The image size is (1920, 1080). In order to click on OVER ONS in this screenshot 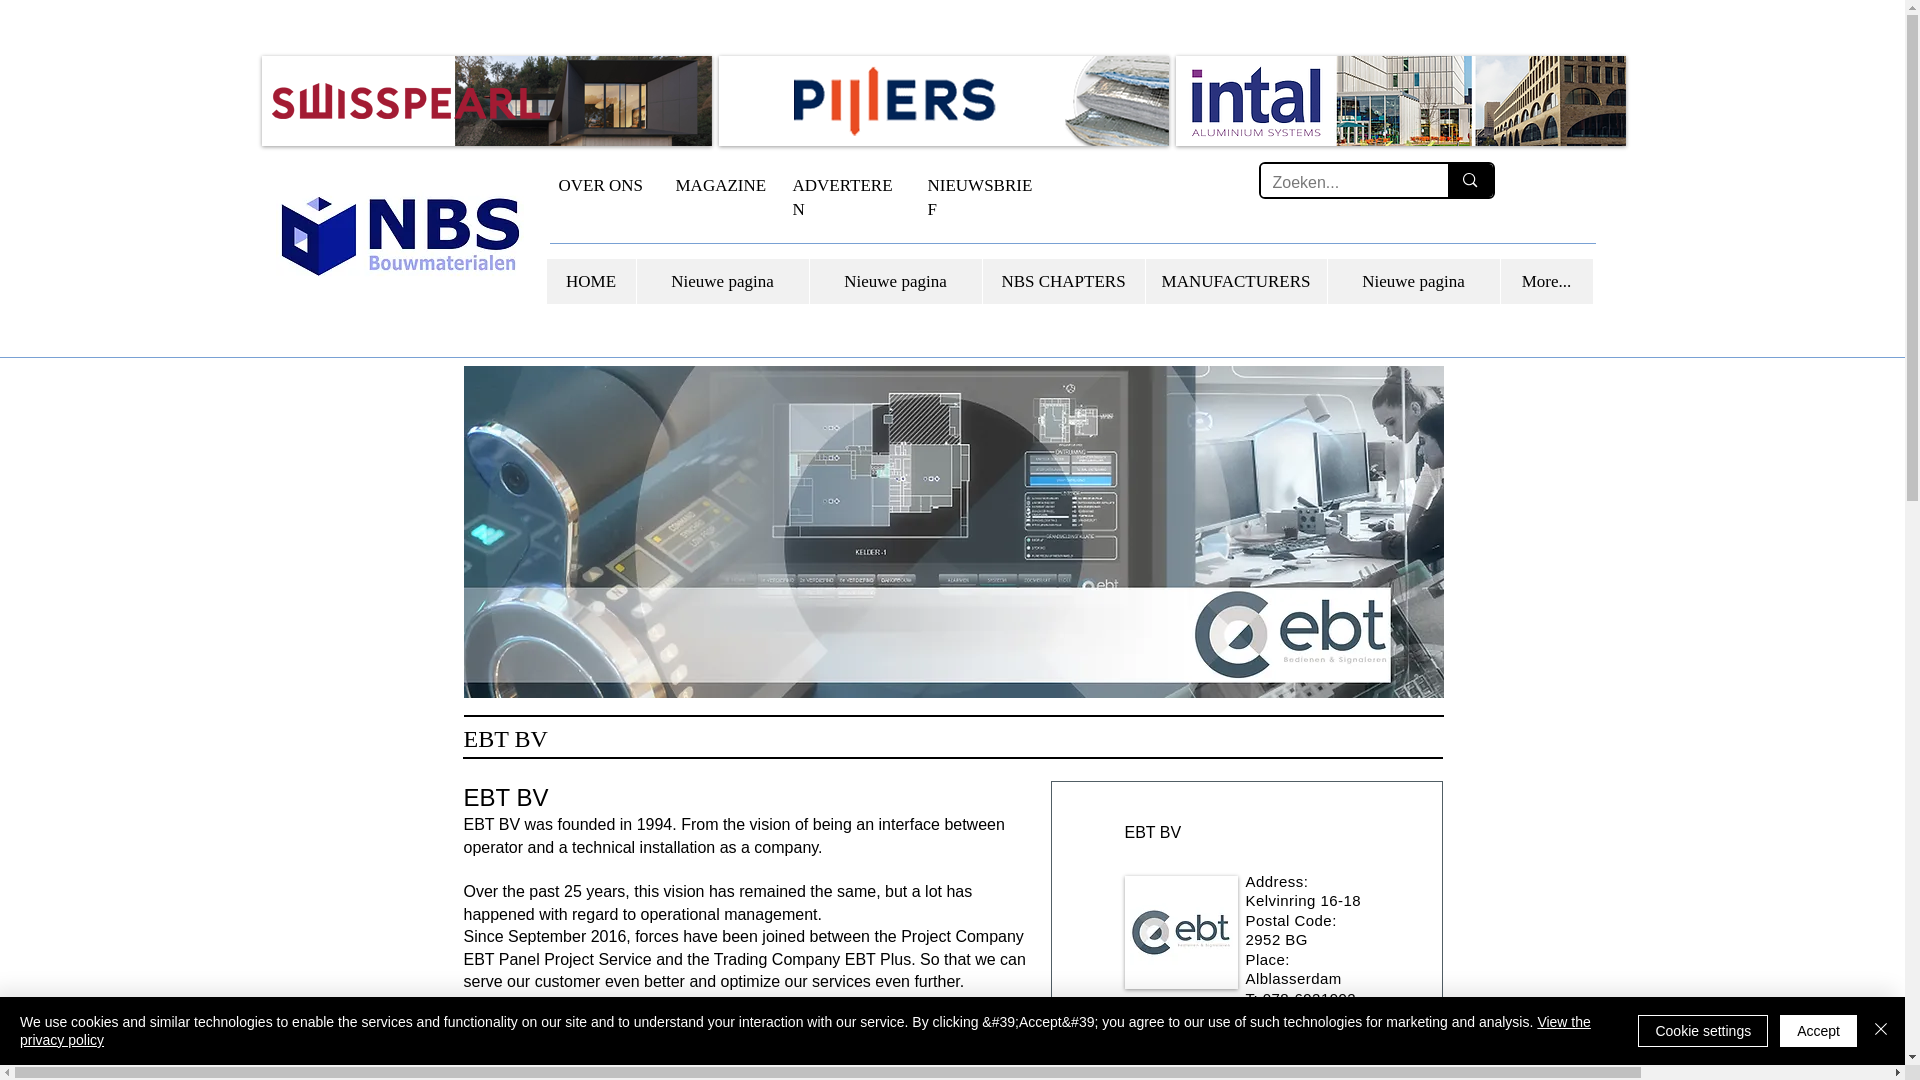, I will do `click(600, 186)`.